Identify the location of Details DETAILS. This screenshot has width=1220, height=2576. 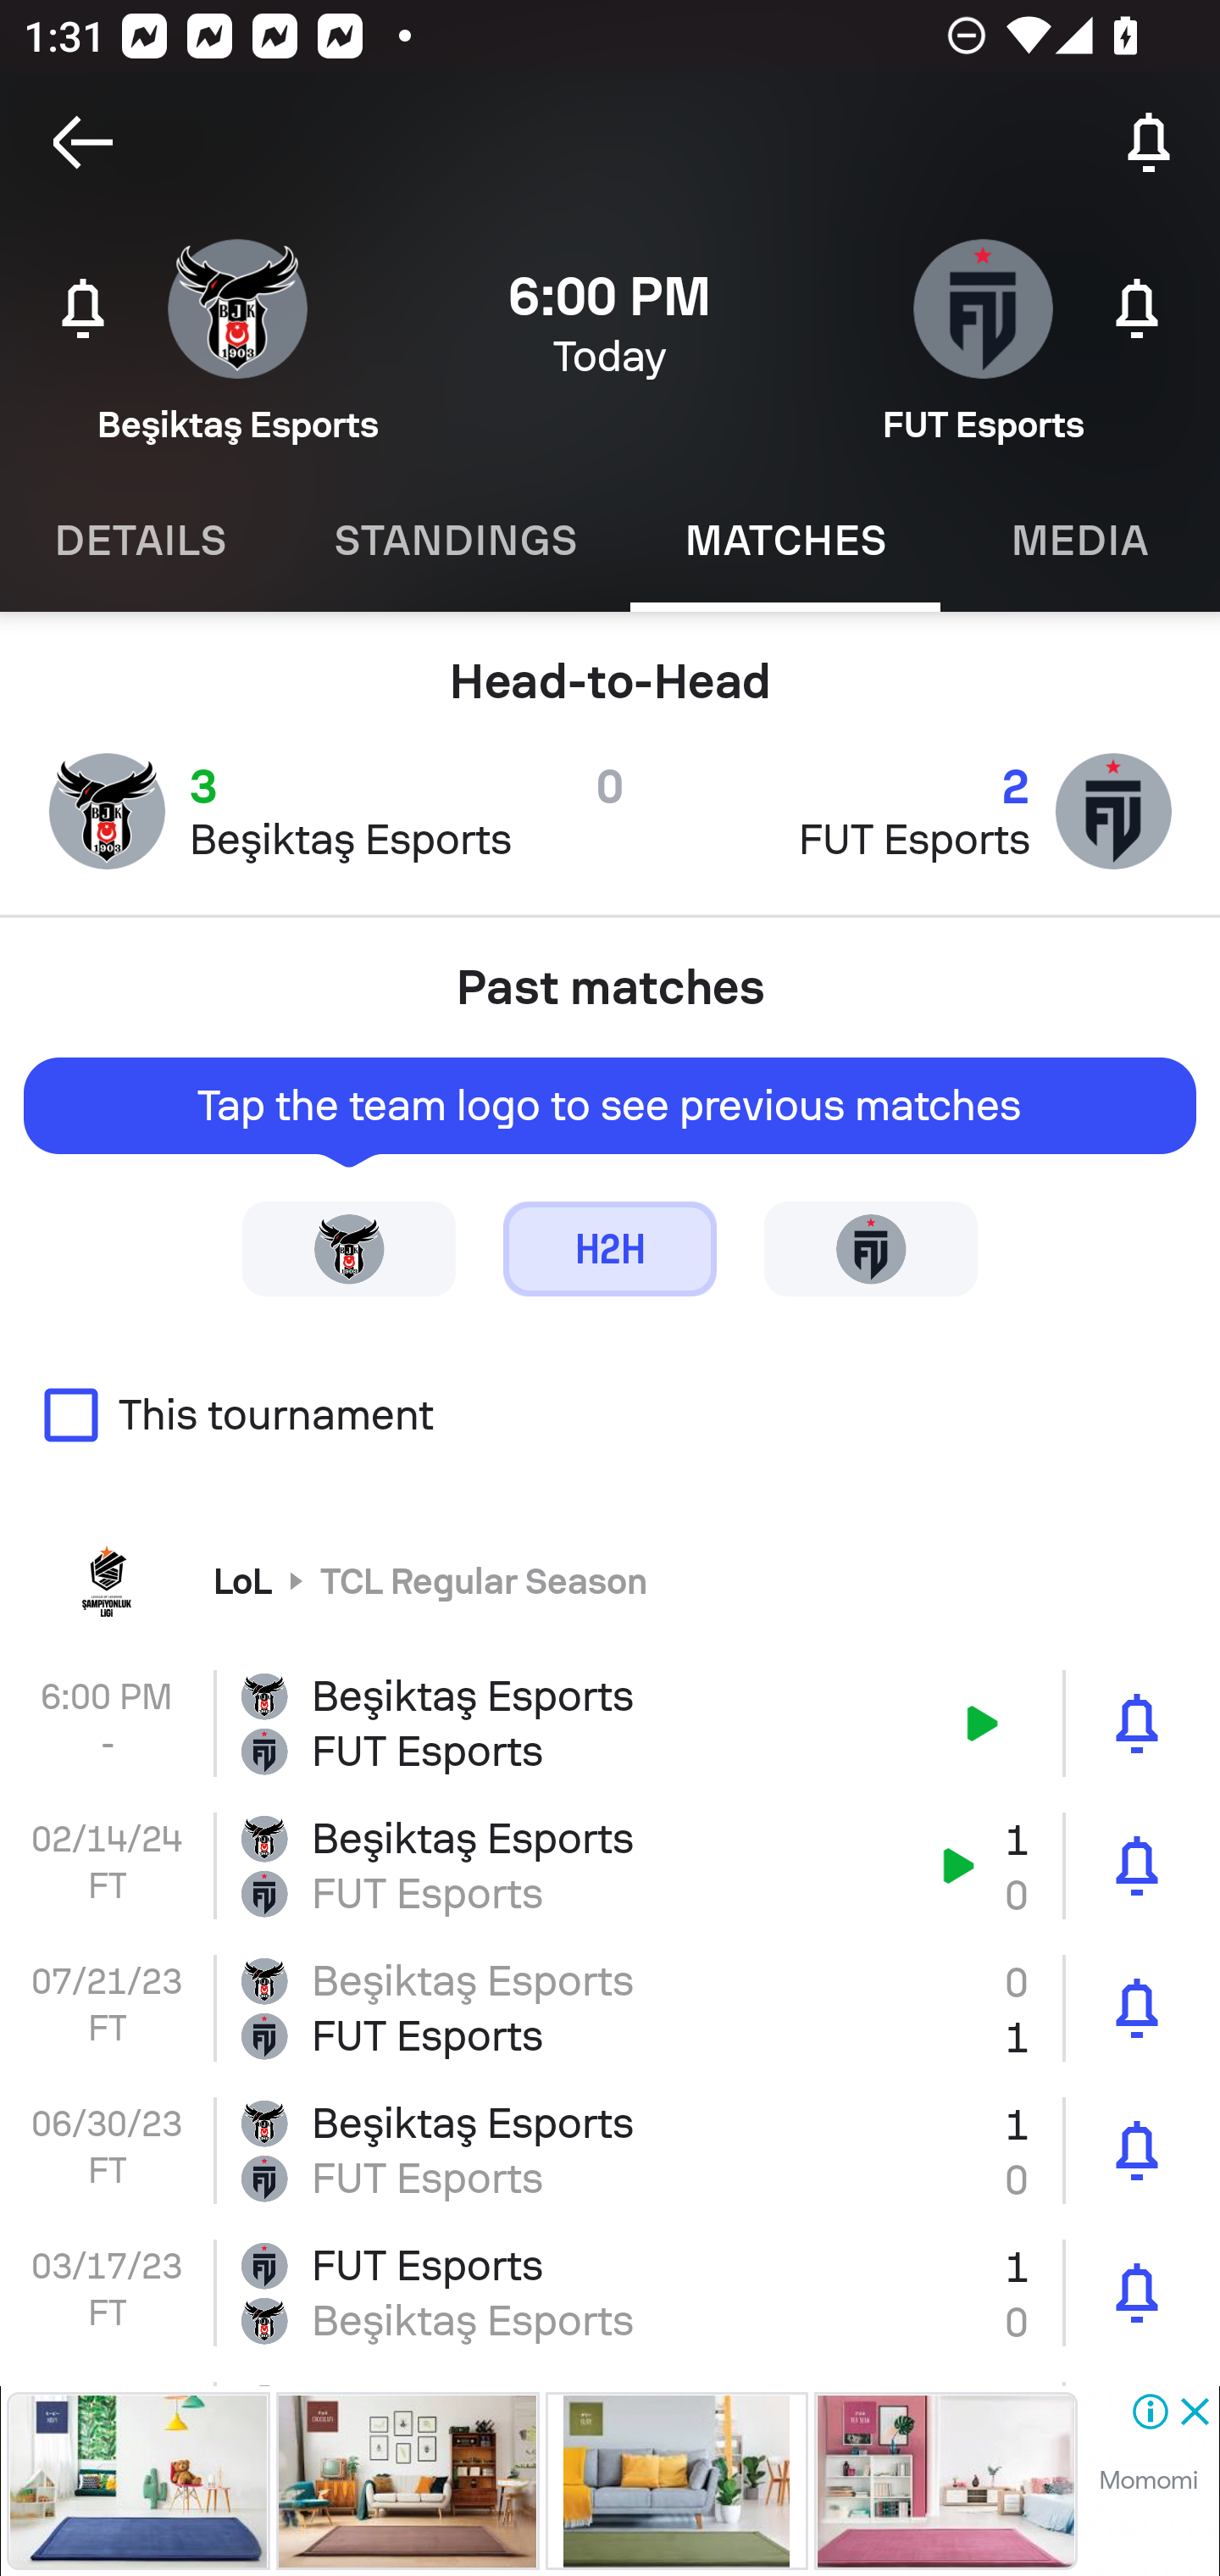
(139, 541).